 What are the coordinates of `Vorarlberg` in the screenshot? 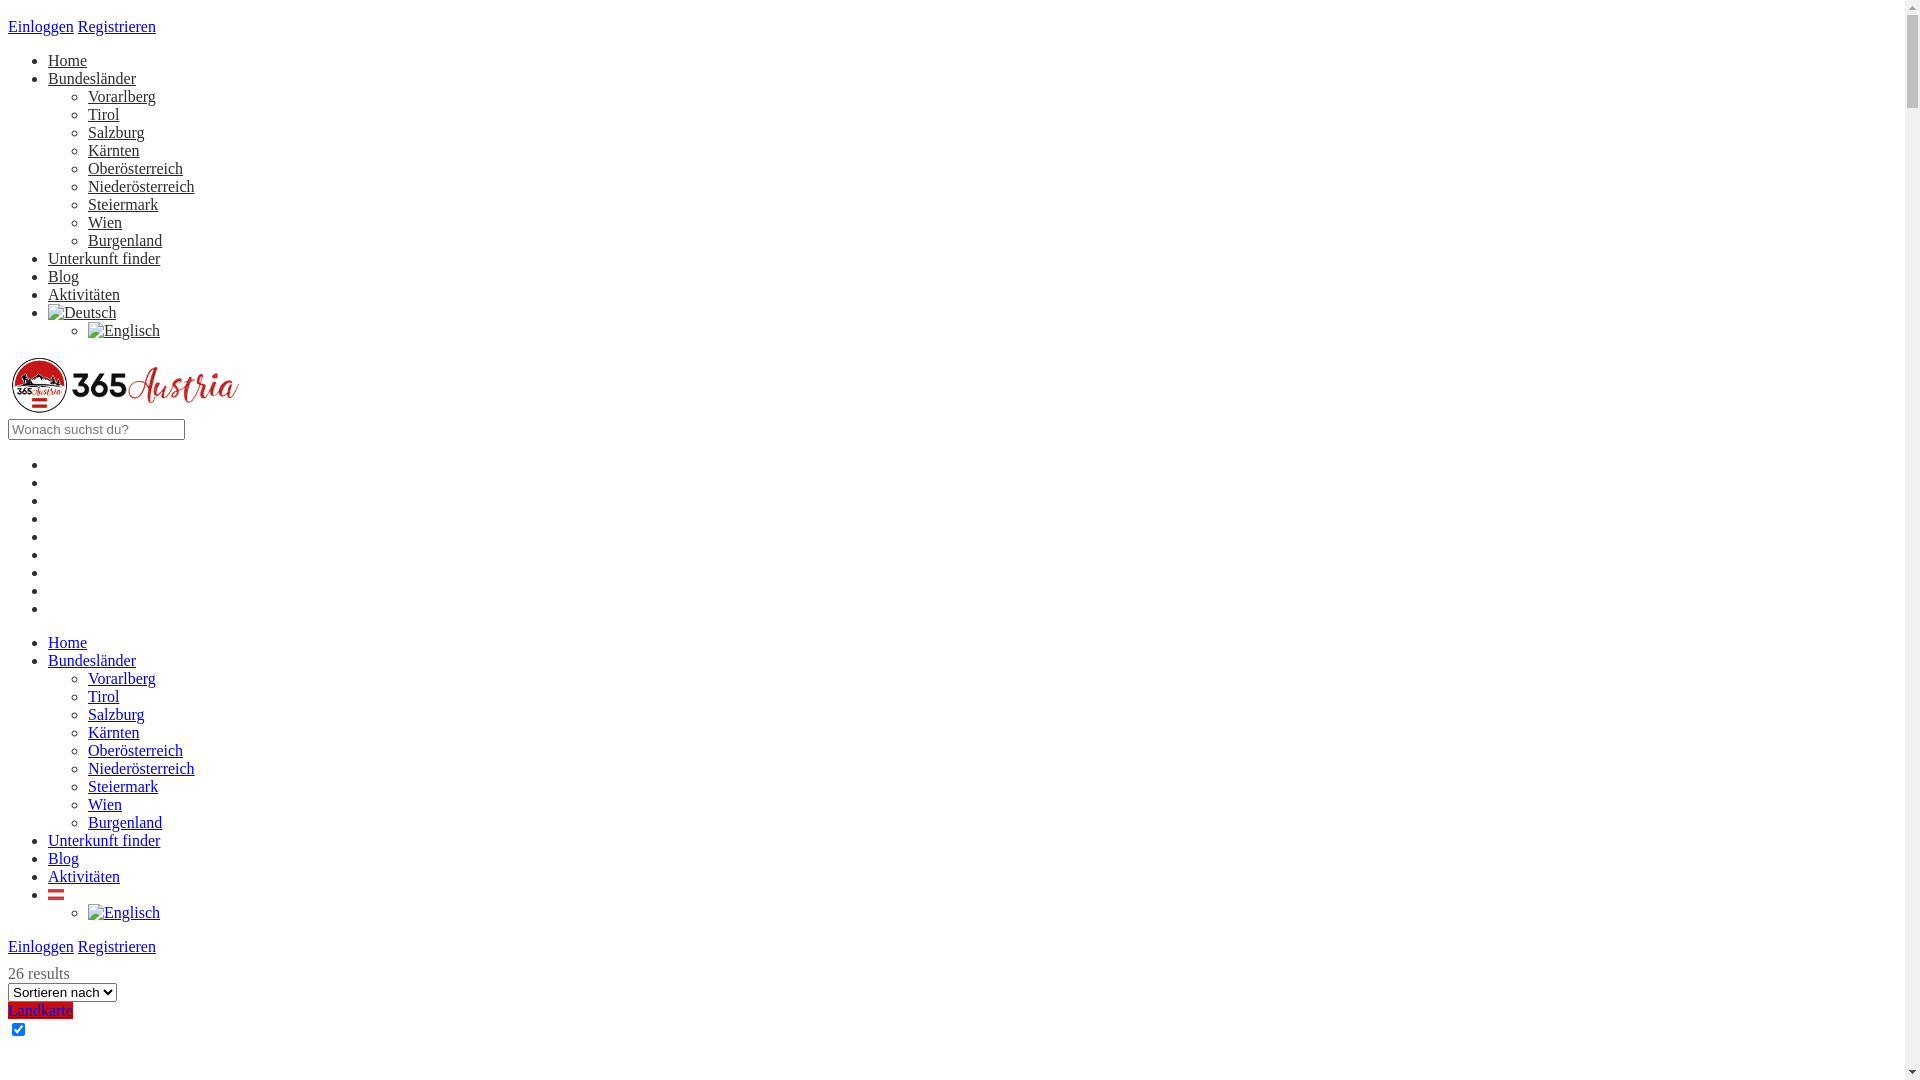 It's located at (122, 634).